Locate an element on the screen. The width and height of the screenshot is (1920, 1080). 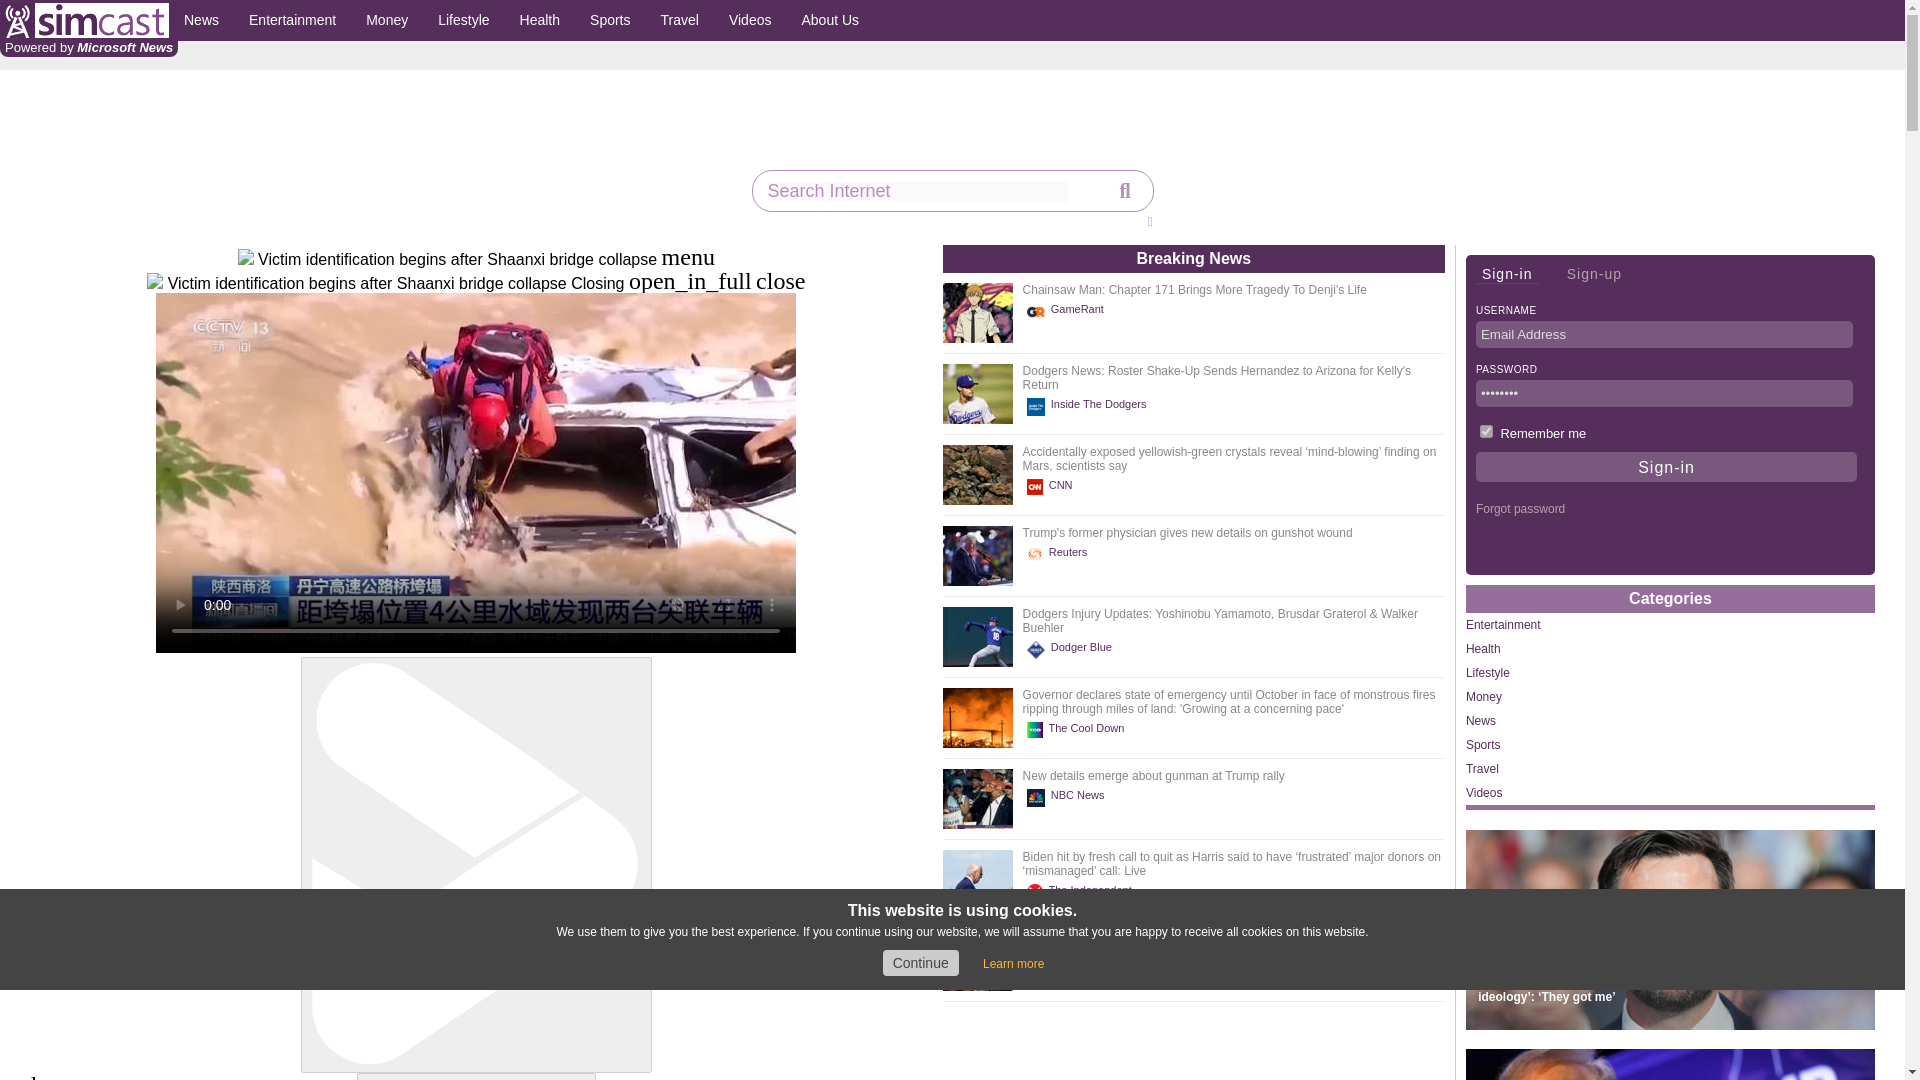
Search Internet is located at coordinates (918, 191).